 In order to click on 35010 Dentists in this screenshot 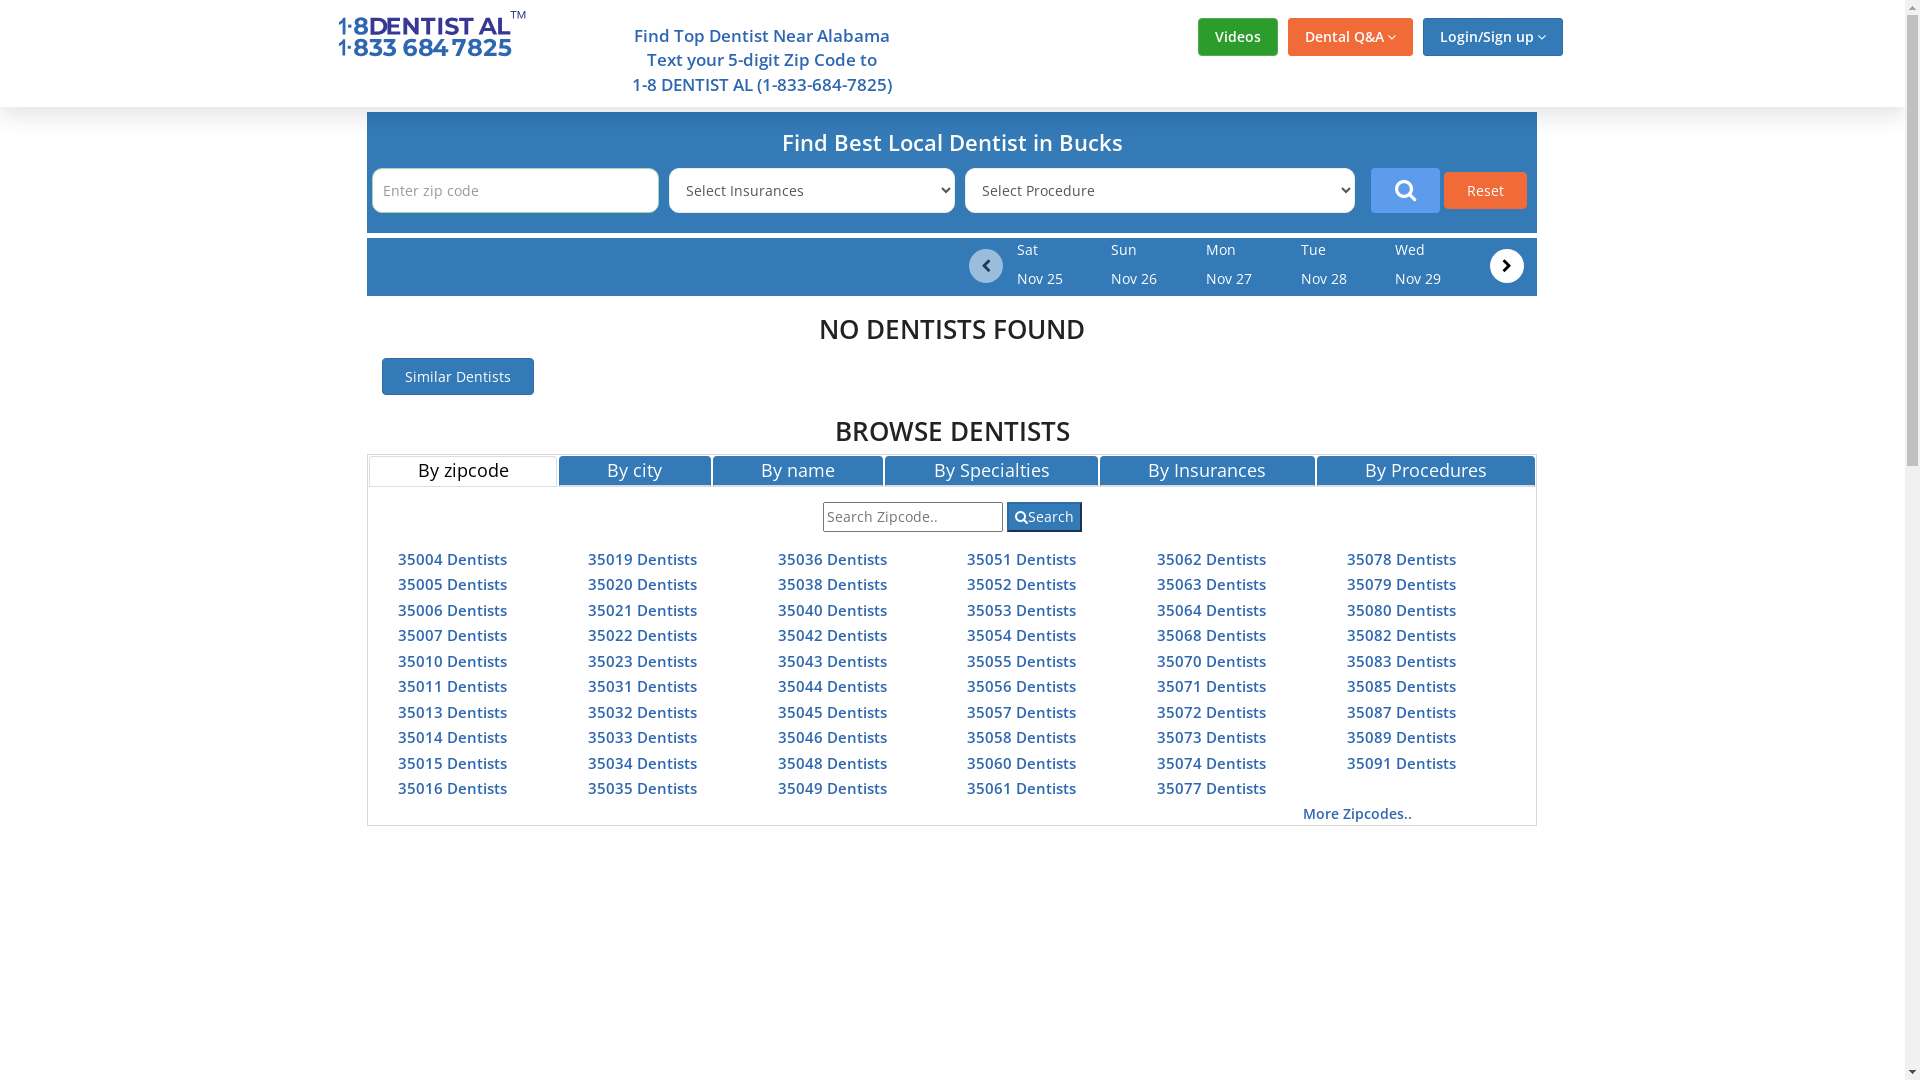, I will do `click(452, 660)`.